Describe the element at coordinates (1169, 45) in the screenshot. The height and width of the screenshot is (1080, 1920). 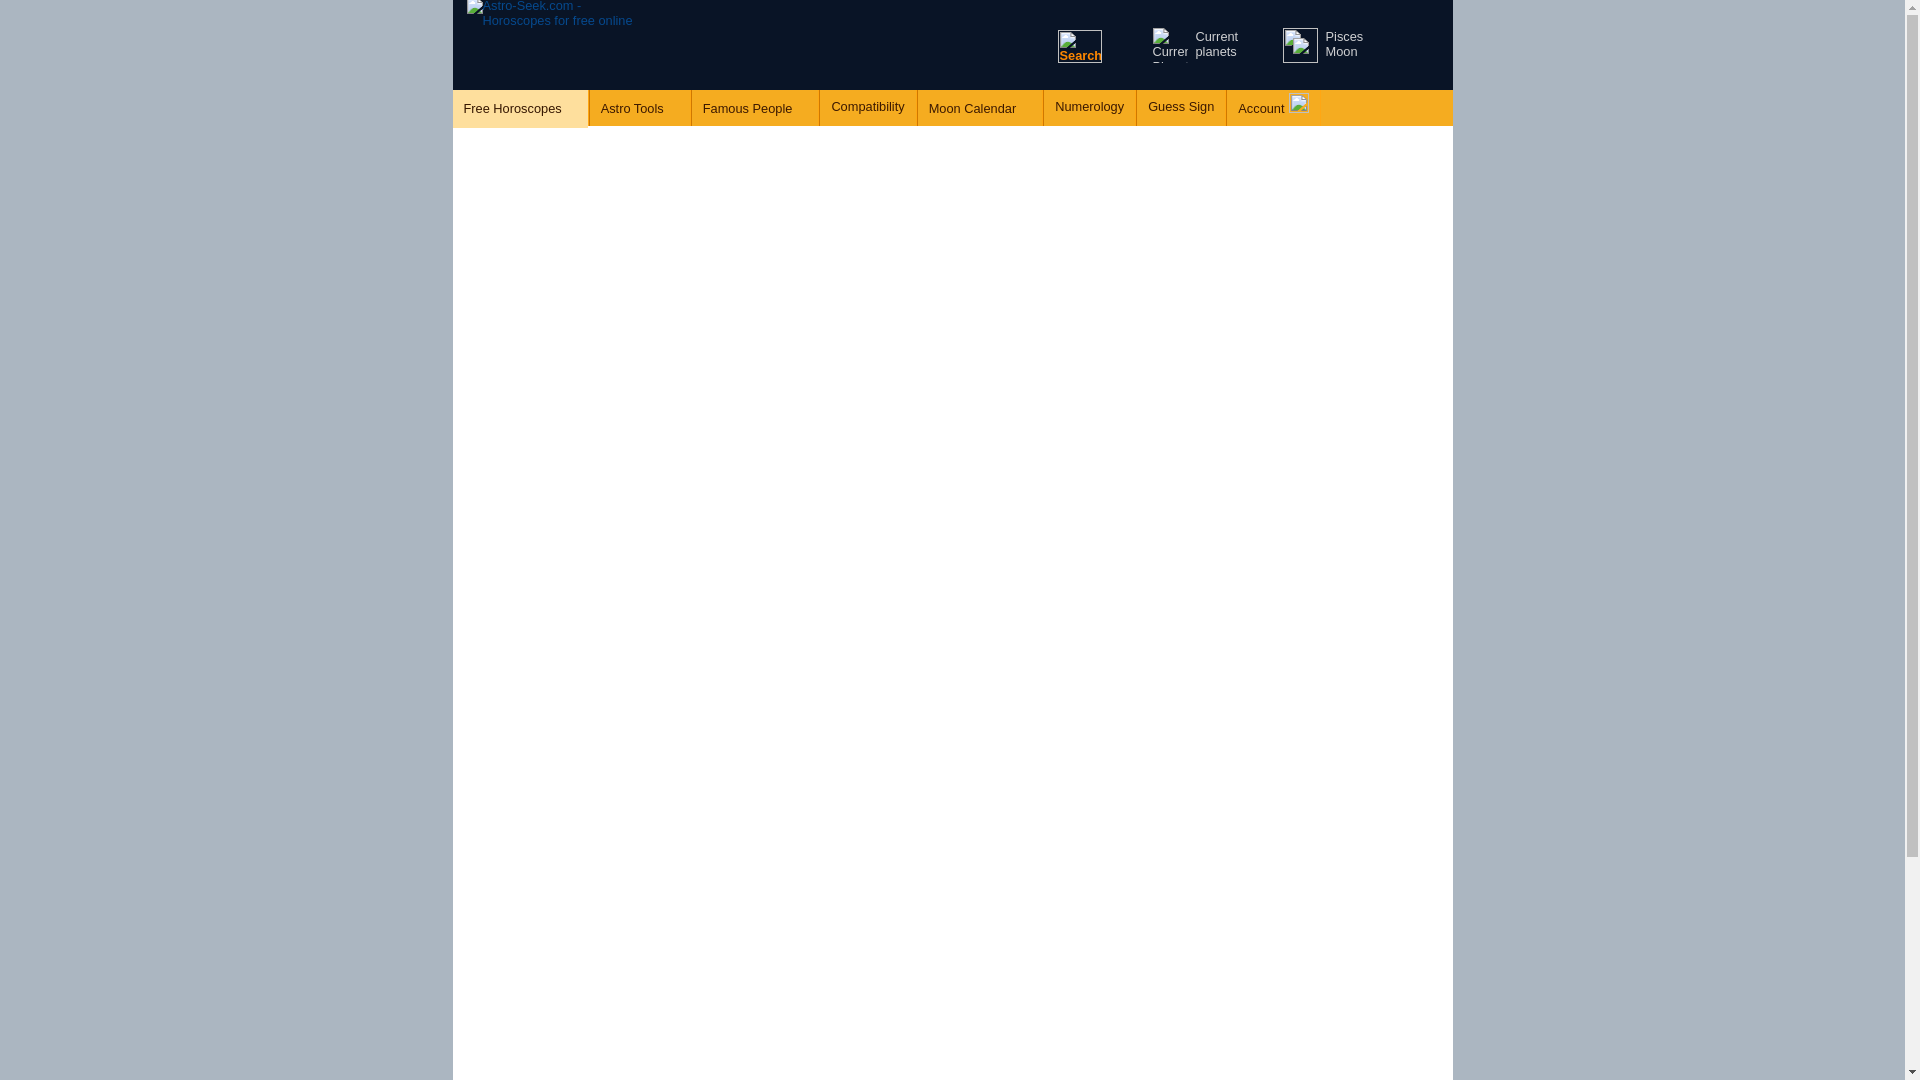
I see `Current Planets, Astrology Transits, Chart of this moment` at that location.